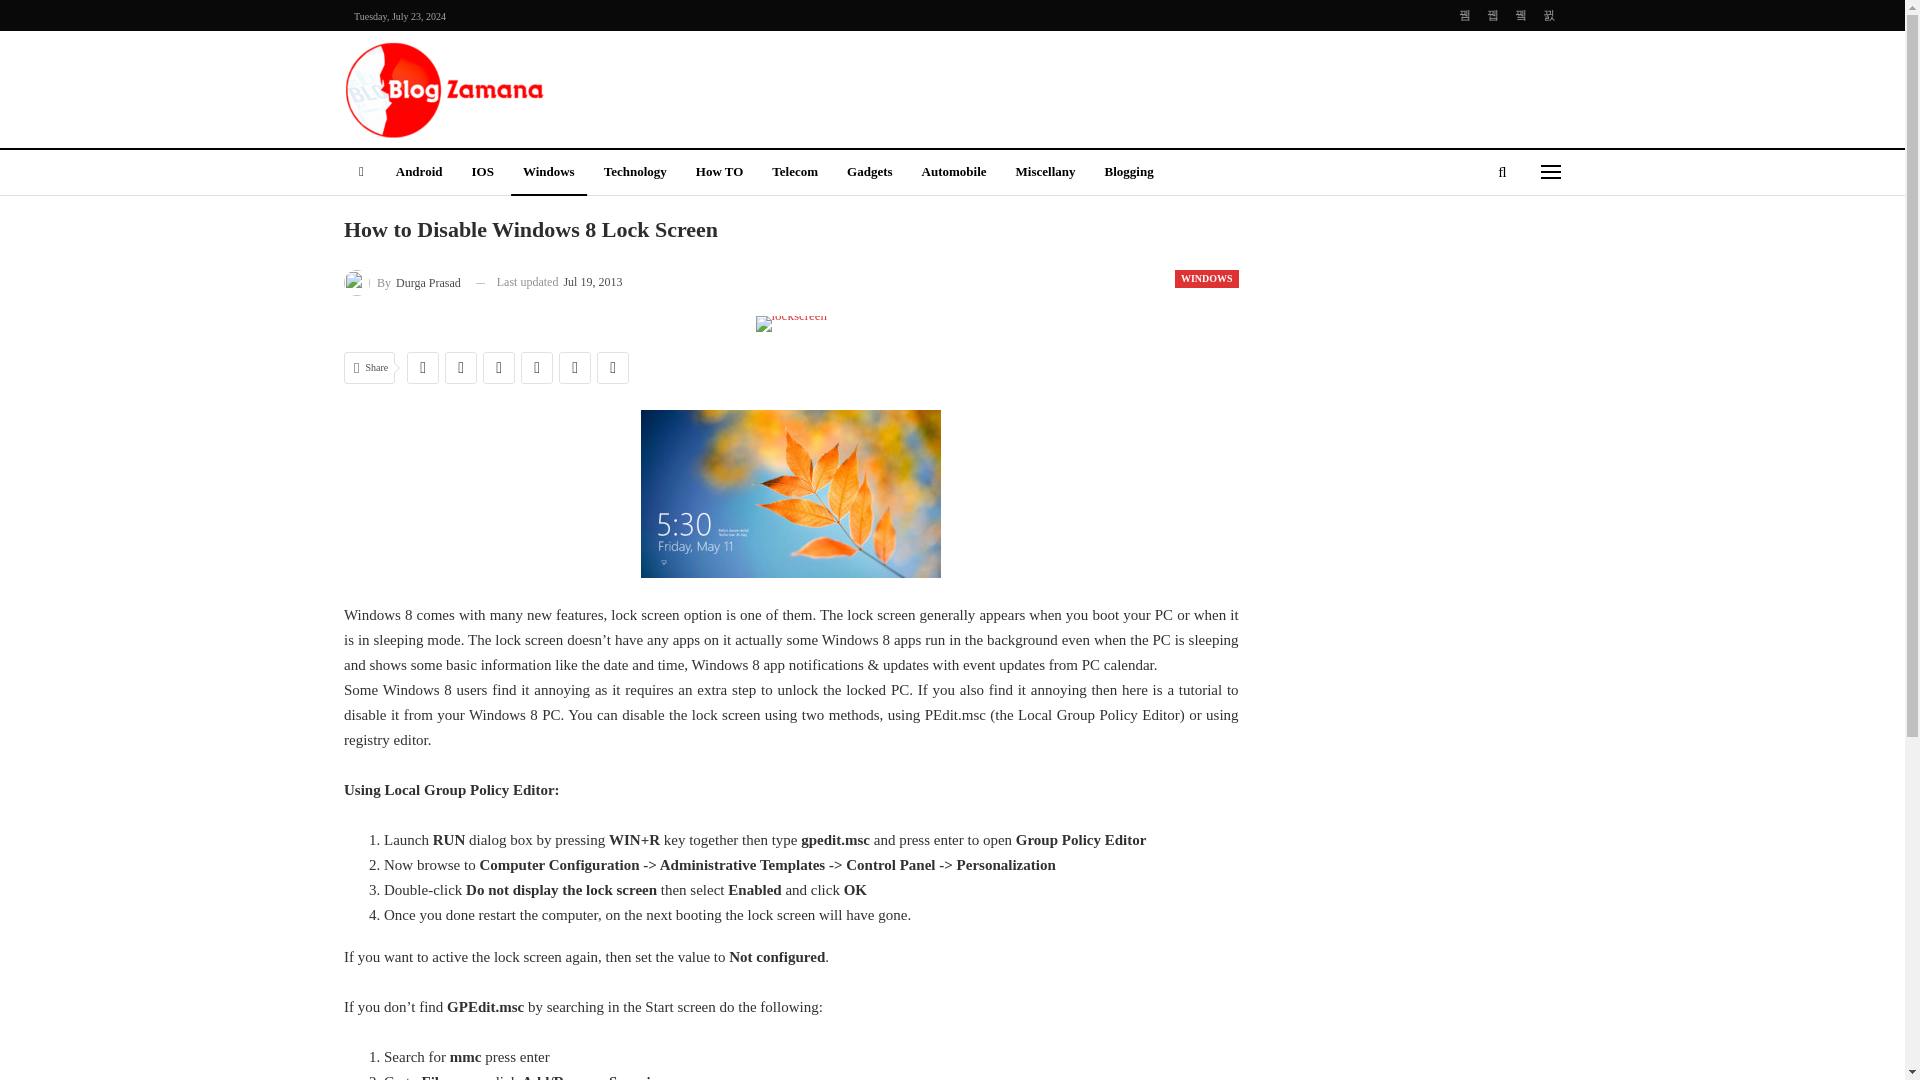  I want to click on Telecom, so click(794, 173).